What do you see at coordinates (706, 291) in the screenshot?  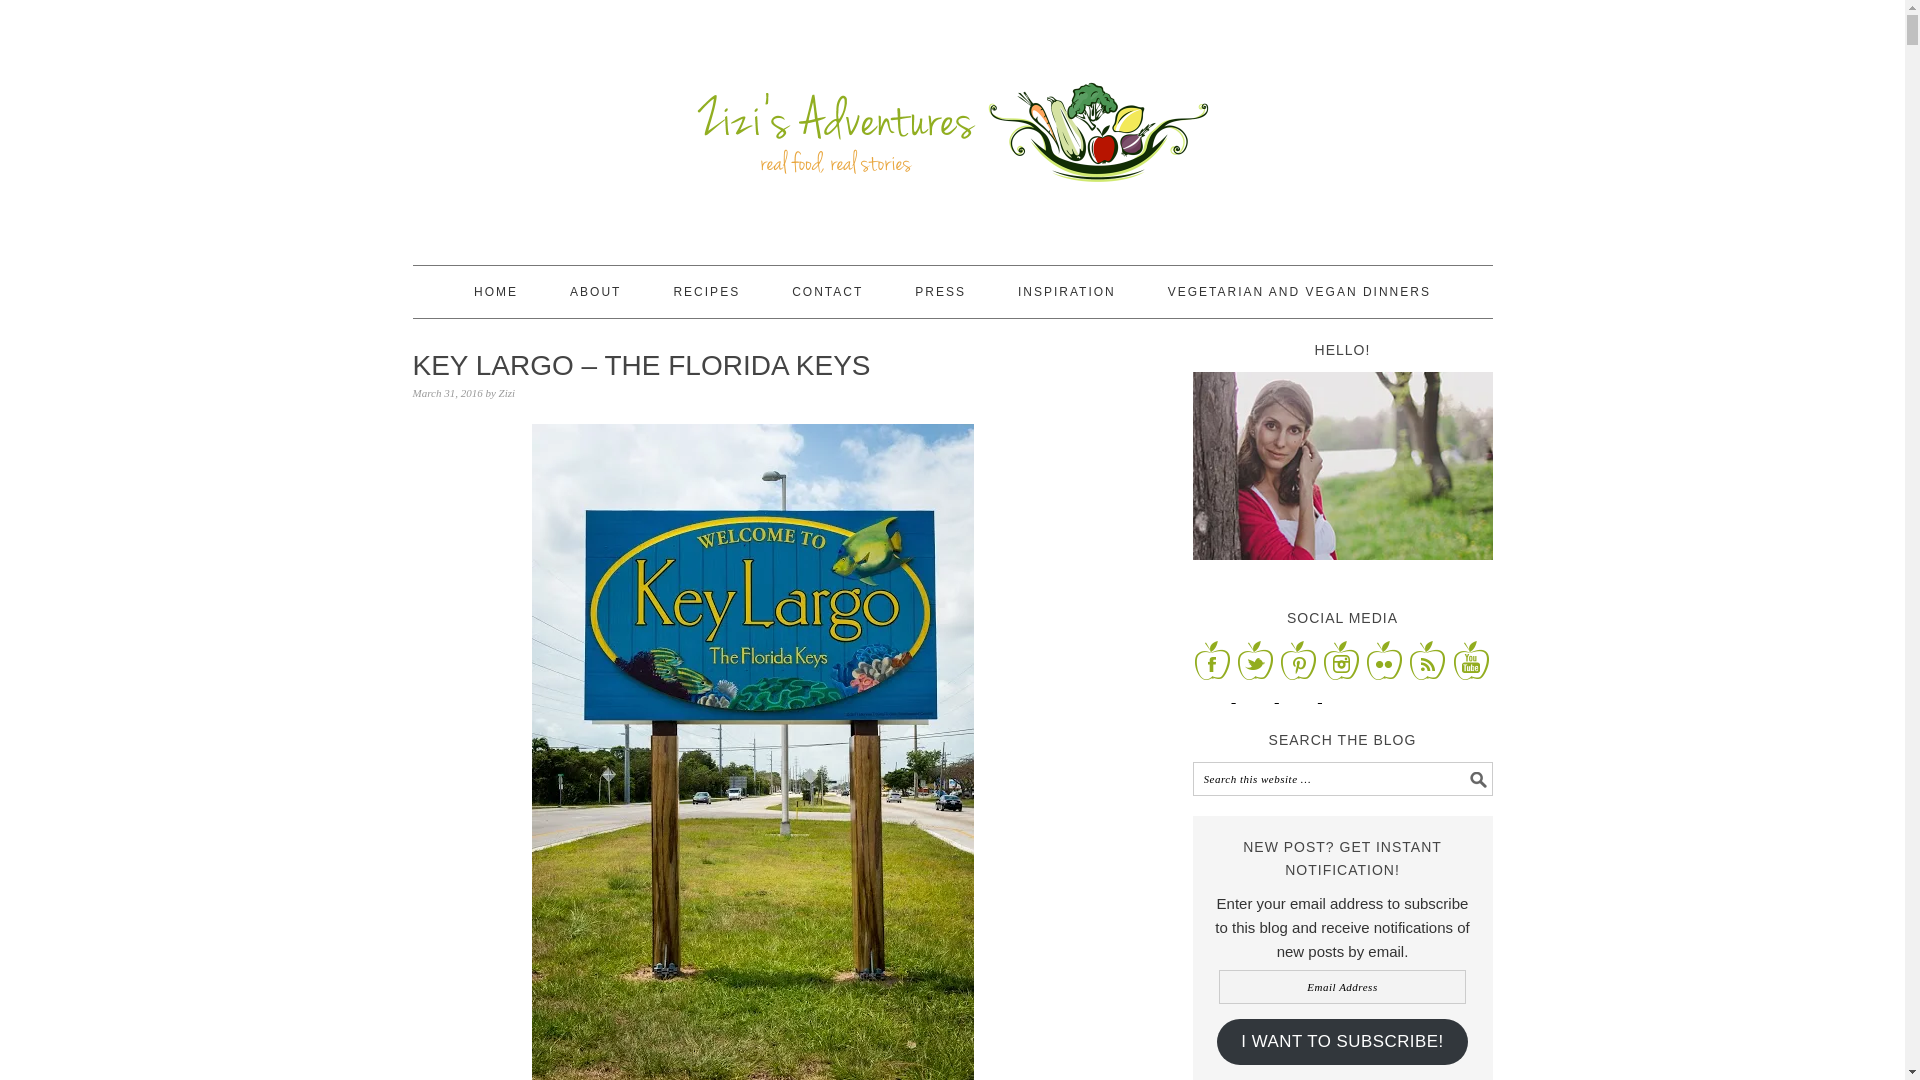 I see `RECIPES` at bounding box center [706, 291].